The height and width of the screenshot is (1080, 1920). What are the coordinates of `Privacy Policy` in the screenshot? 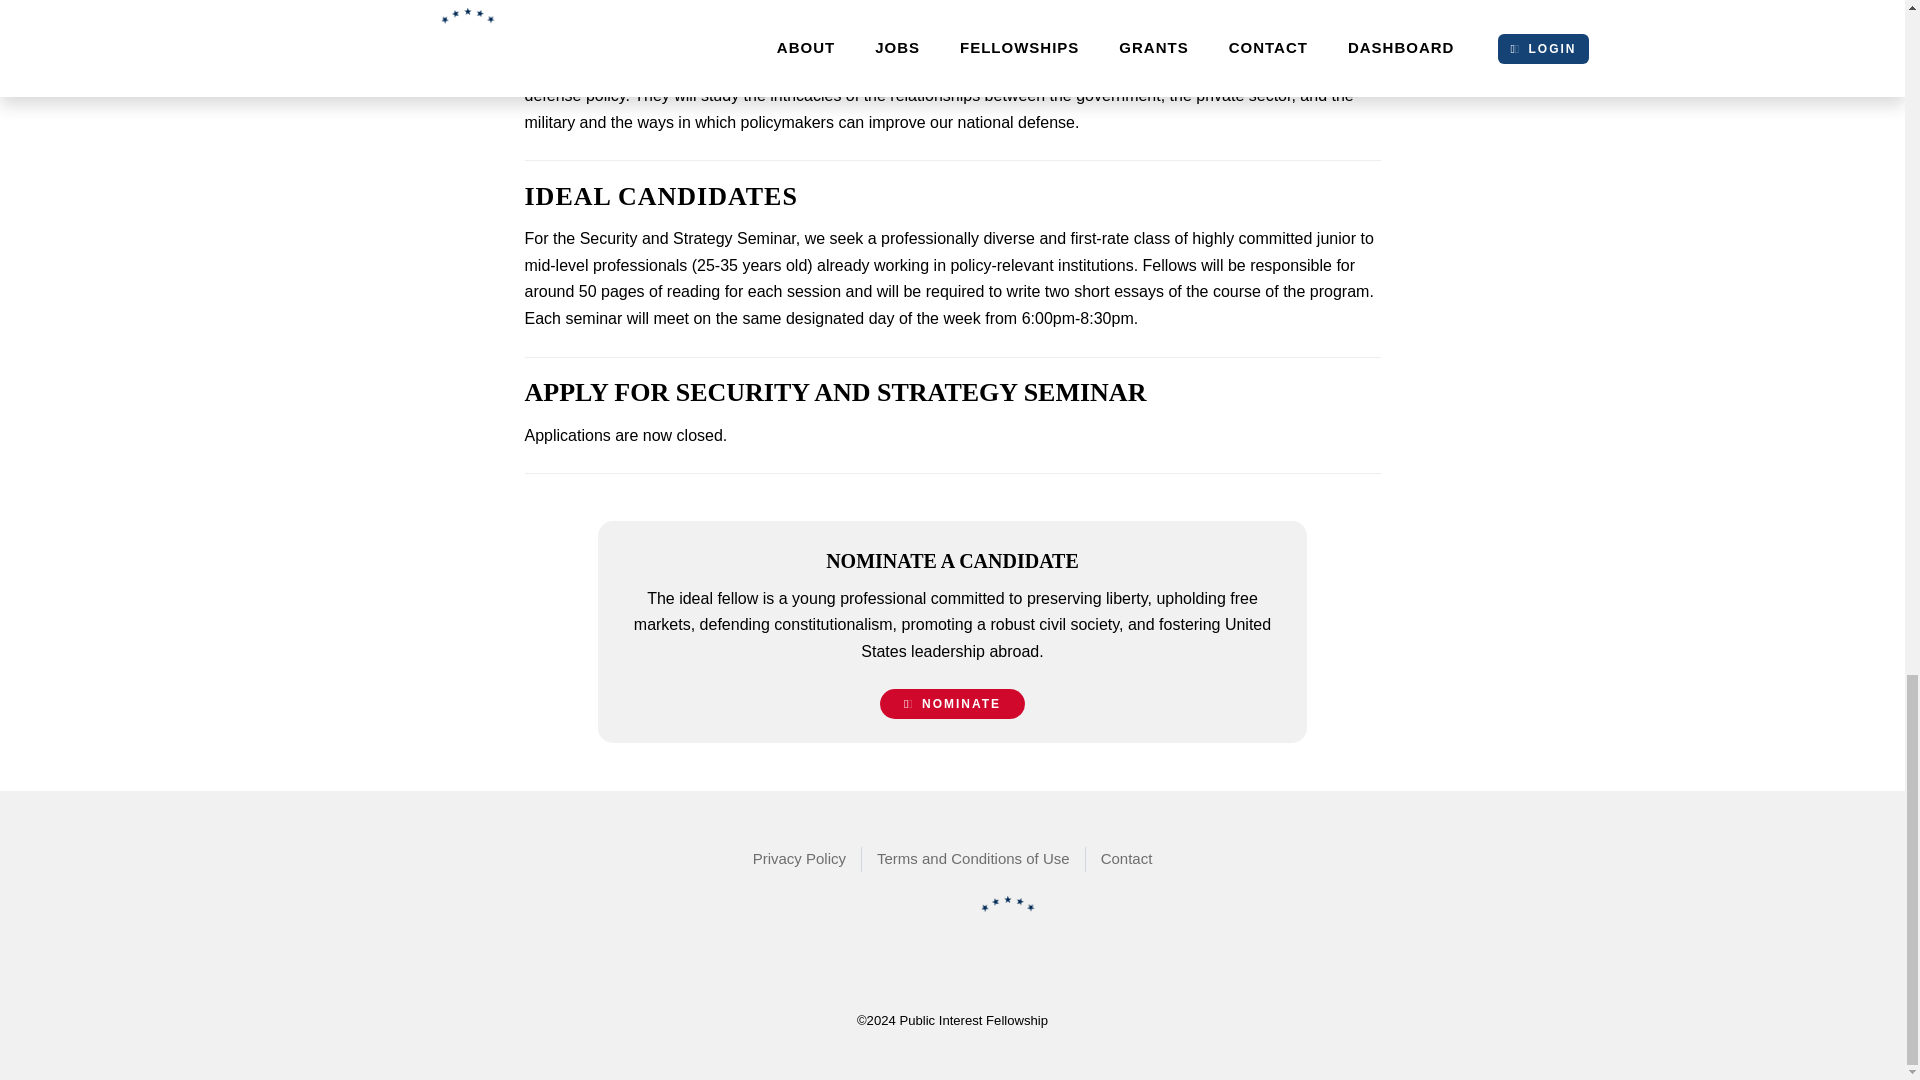 It's located at (800, 858).